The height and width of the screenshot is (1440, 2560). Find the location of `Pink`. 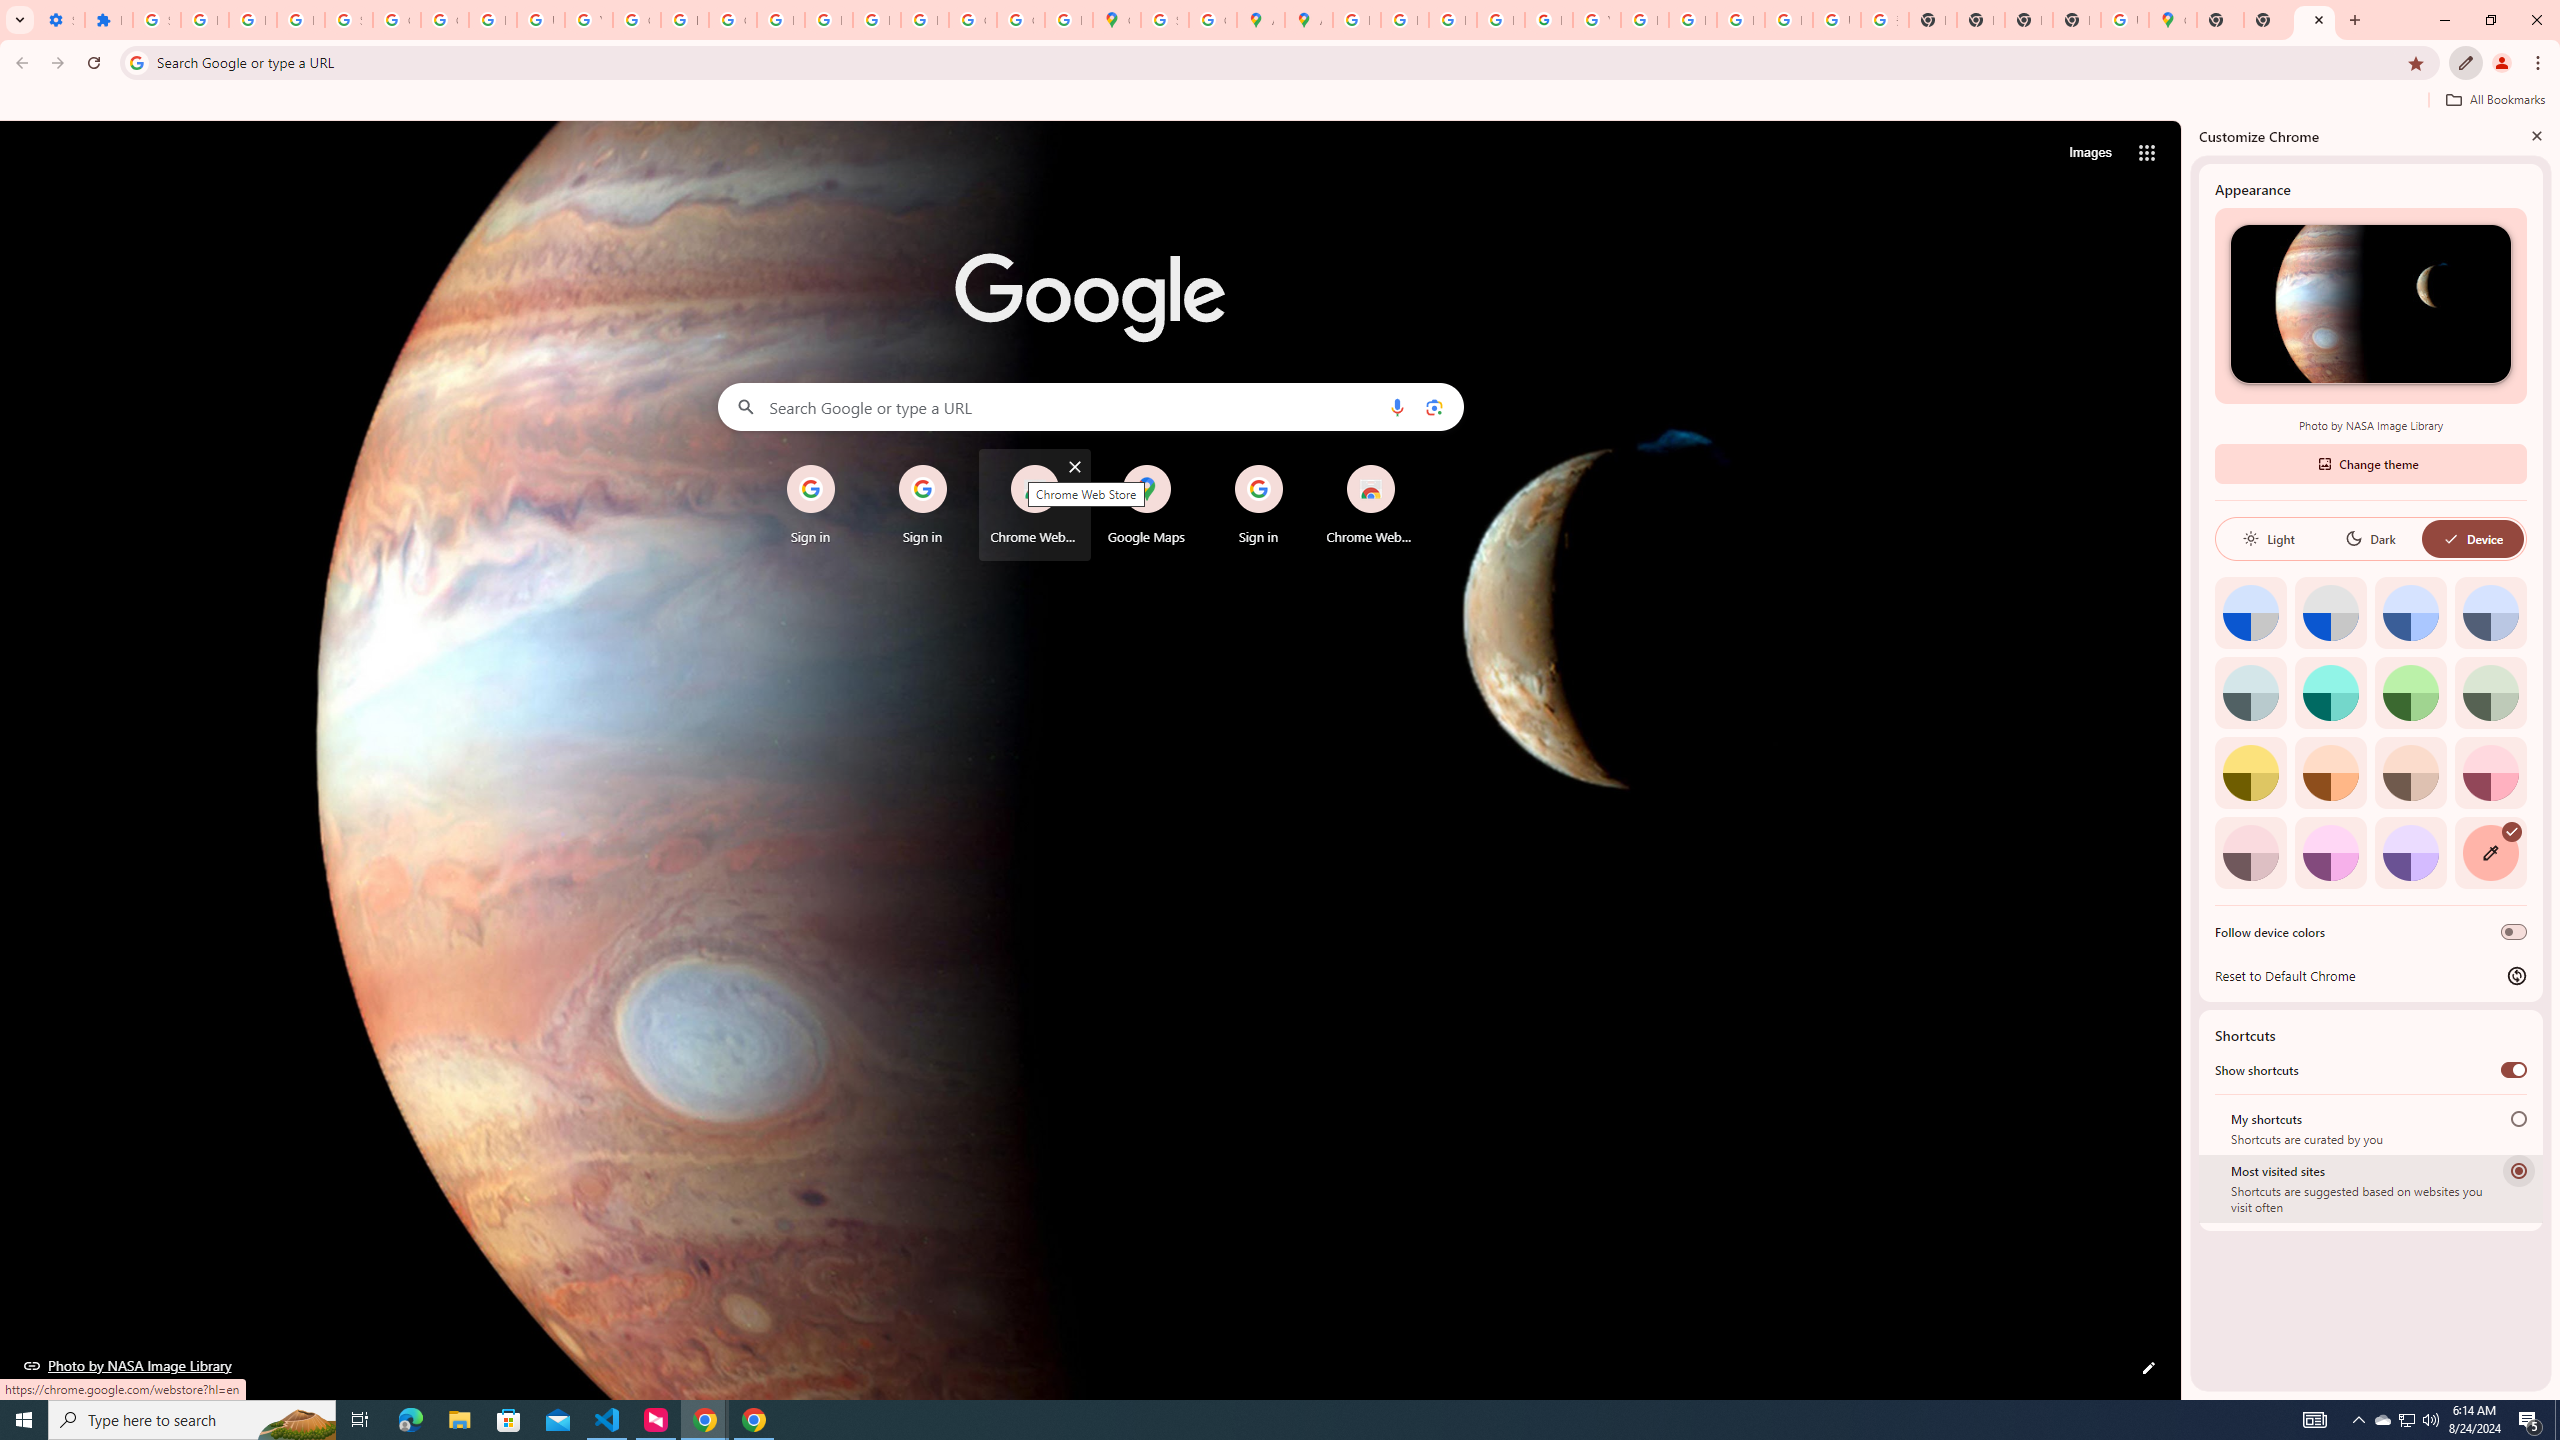

Pink is located at coordinates (2250, 852).